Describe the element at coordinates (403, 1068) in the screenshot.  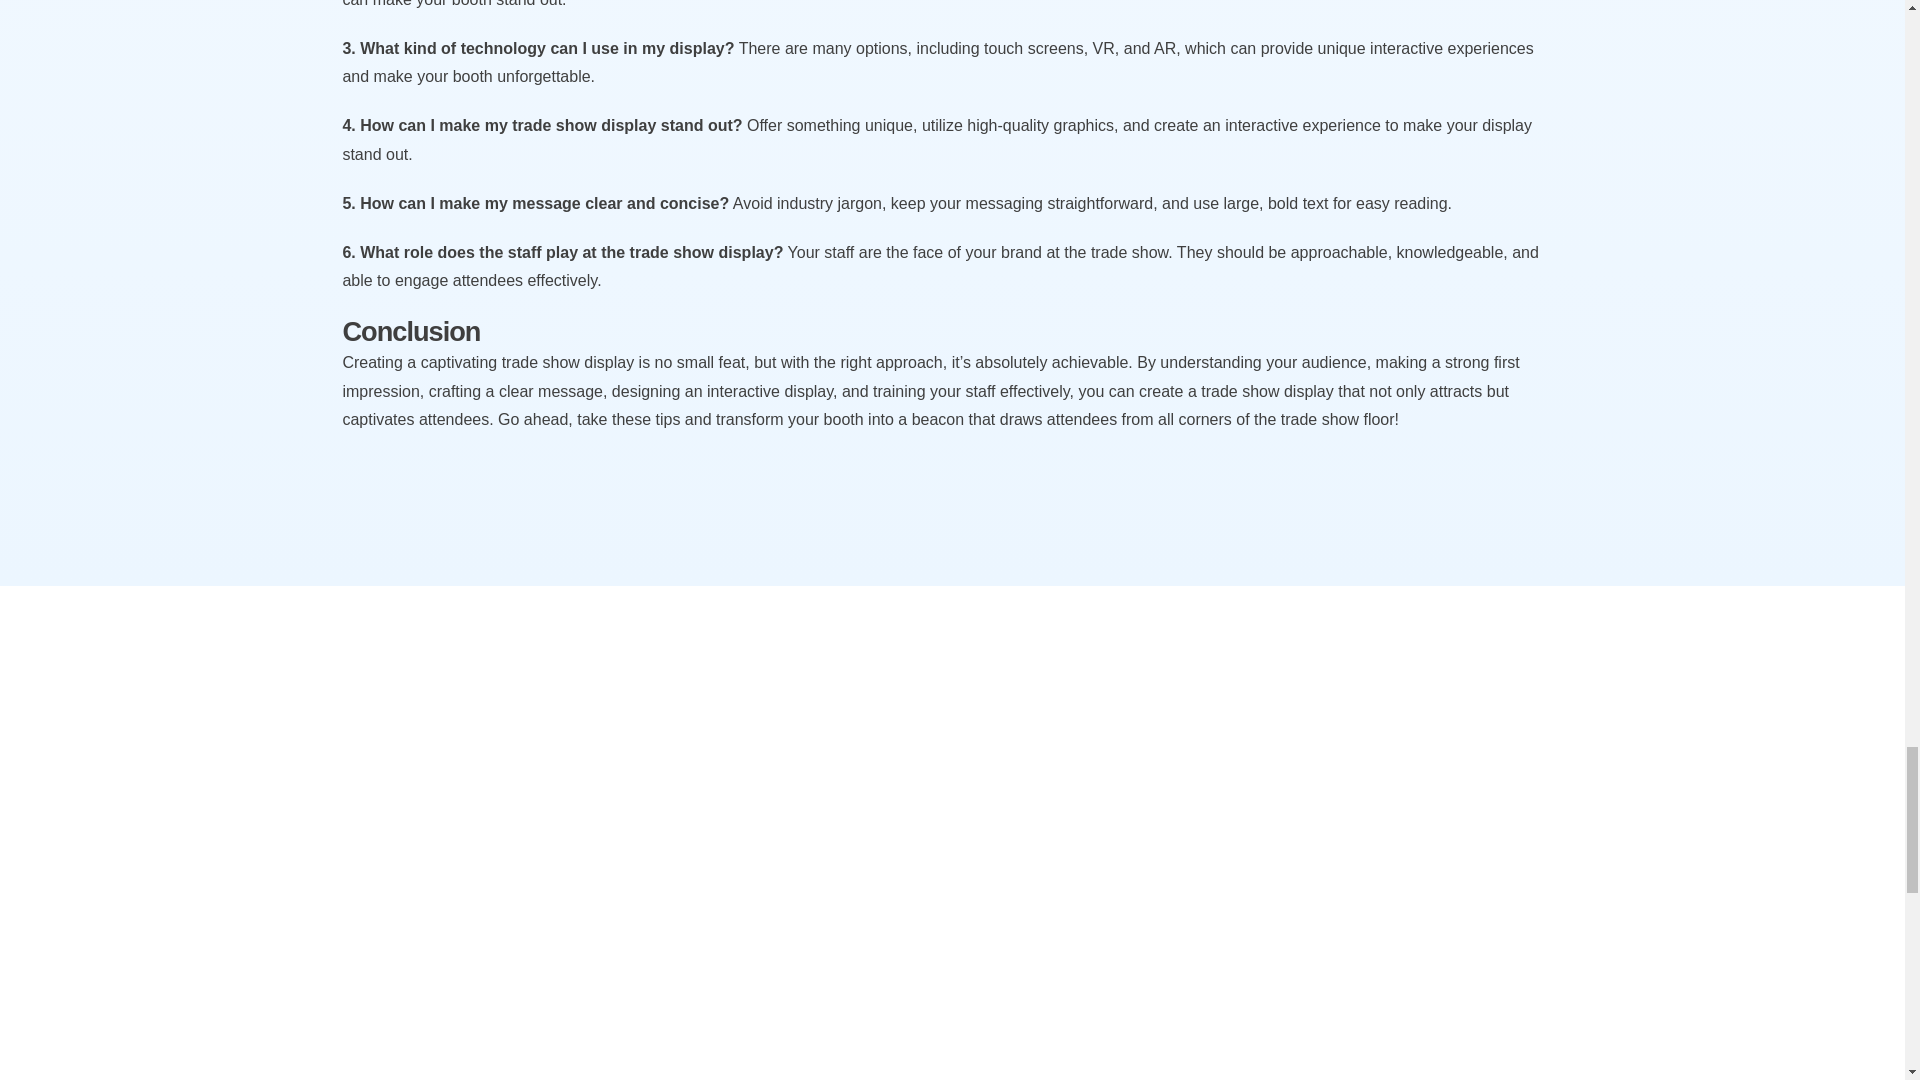
I see `Post Comment` at that location.